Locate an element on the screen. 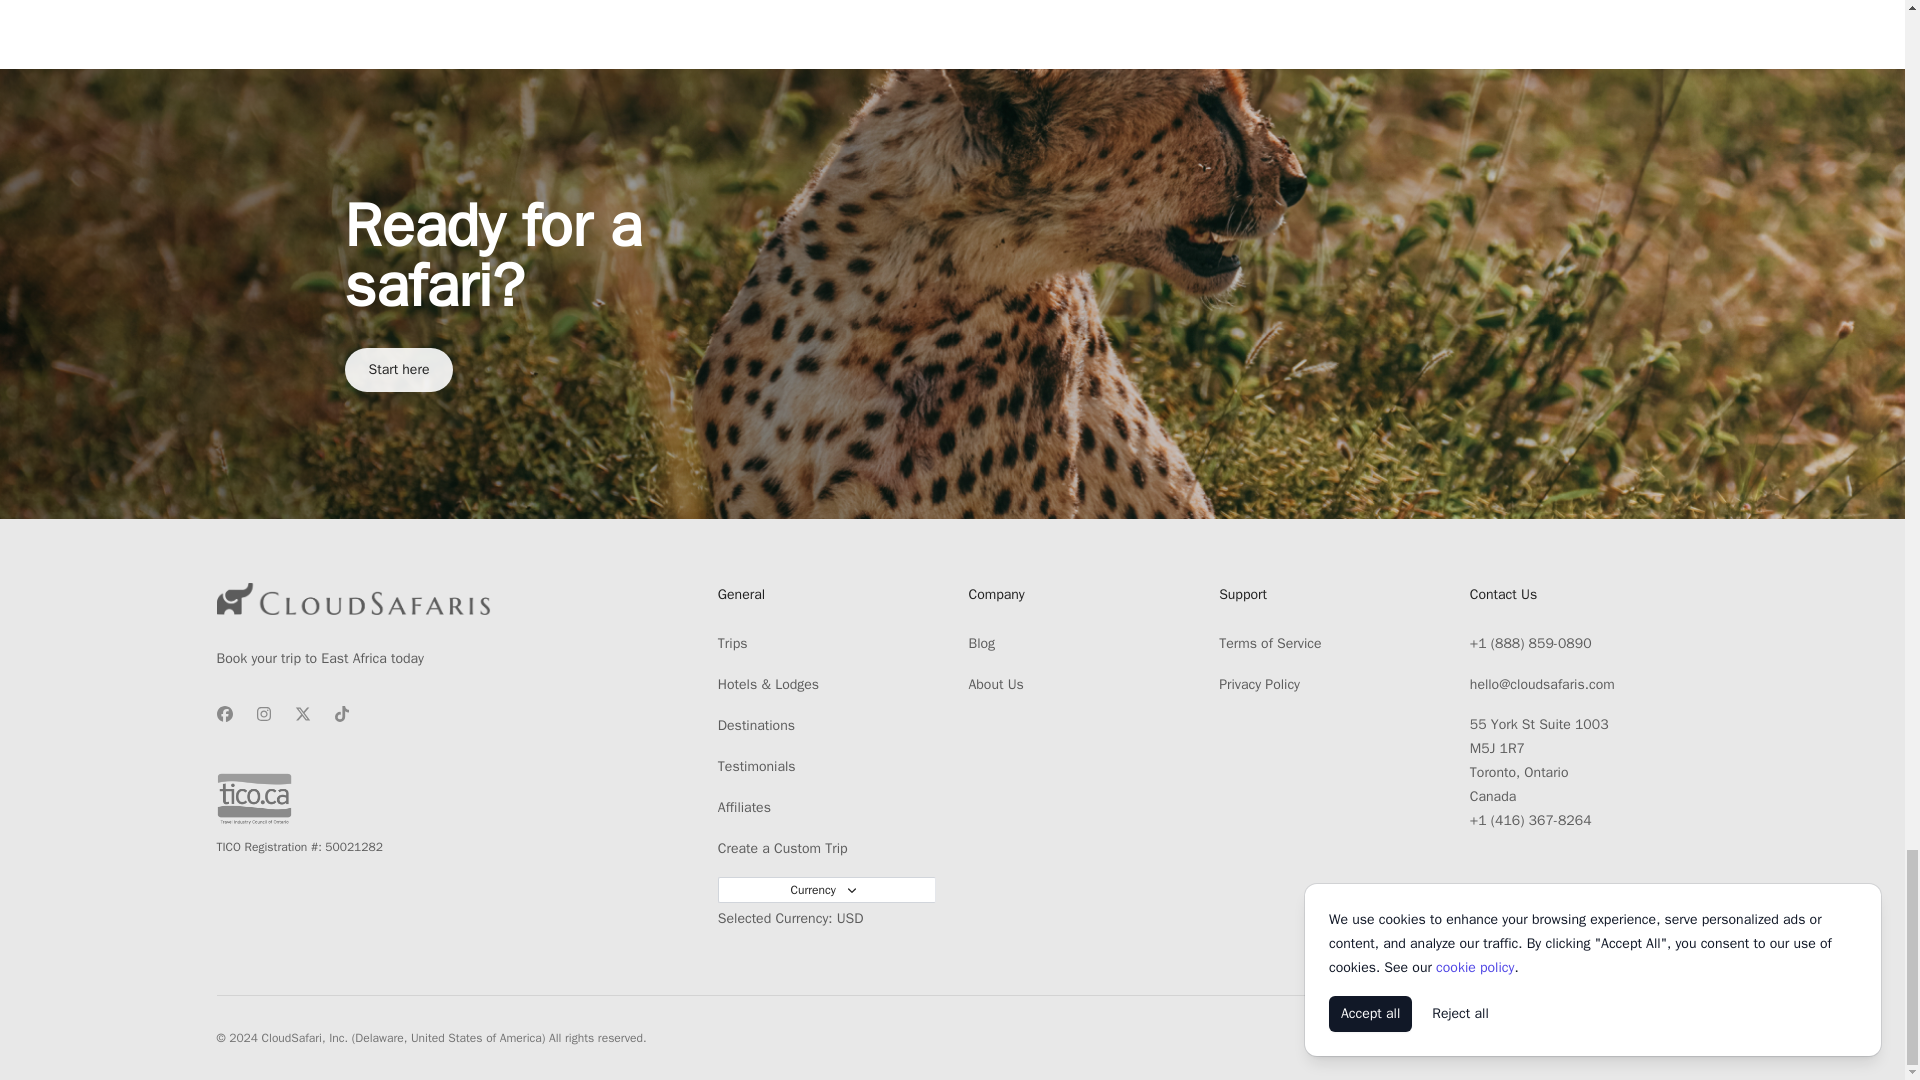  Destinations is located at coordinates (756, 726).